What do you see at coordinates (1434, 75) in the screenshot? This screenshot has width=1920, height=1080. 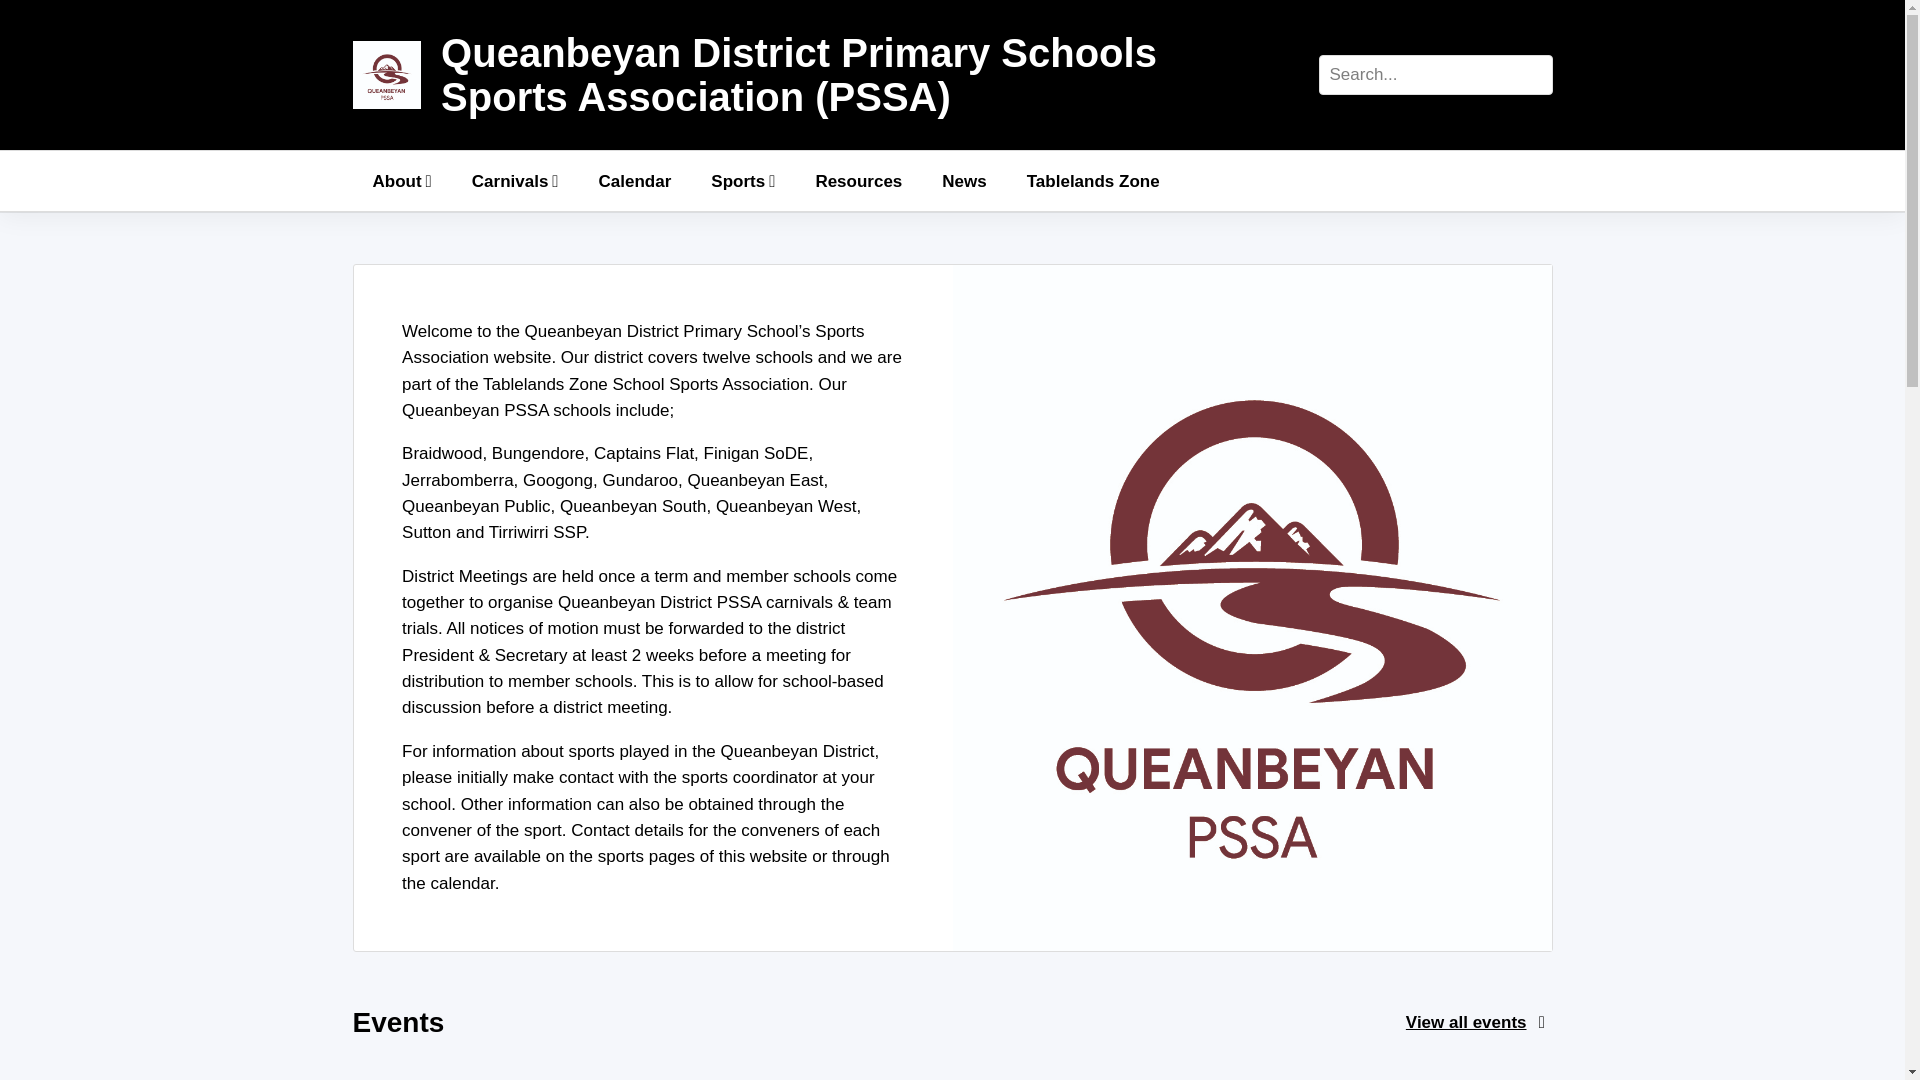 I see `Search for:` at bounding box center [1434, 75].